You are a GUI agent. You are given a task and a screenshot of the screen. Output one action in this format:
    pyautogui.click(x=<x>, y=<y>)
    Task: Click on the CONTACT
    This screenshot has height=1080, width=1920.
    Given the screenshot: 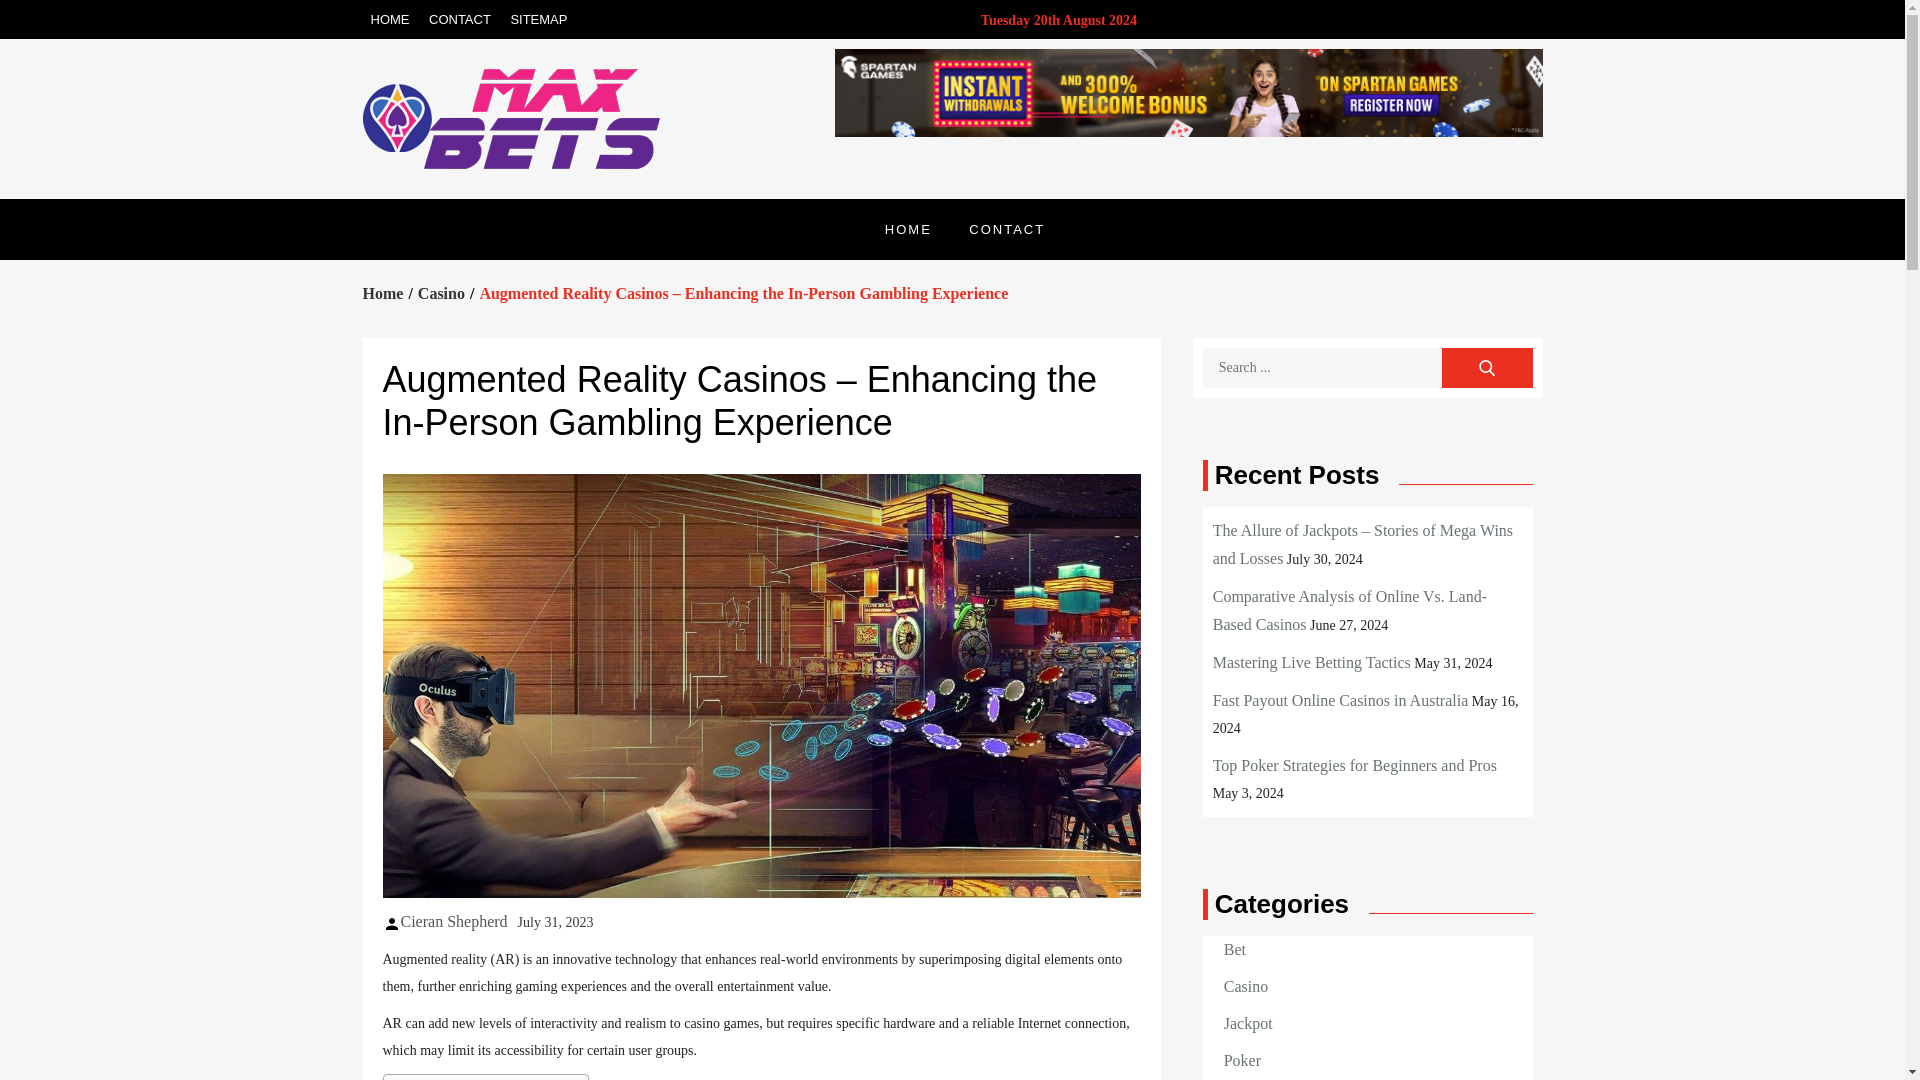 What is the action you would take?
    pyautogui.click(x=1006, y=229)
    